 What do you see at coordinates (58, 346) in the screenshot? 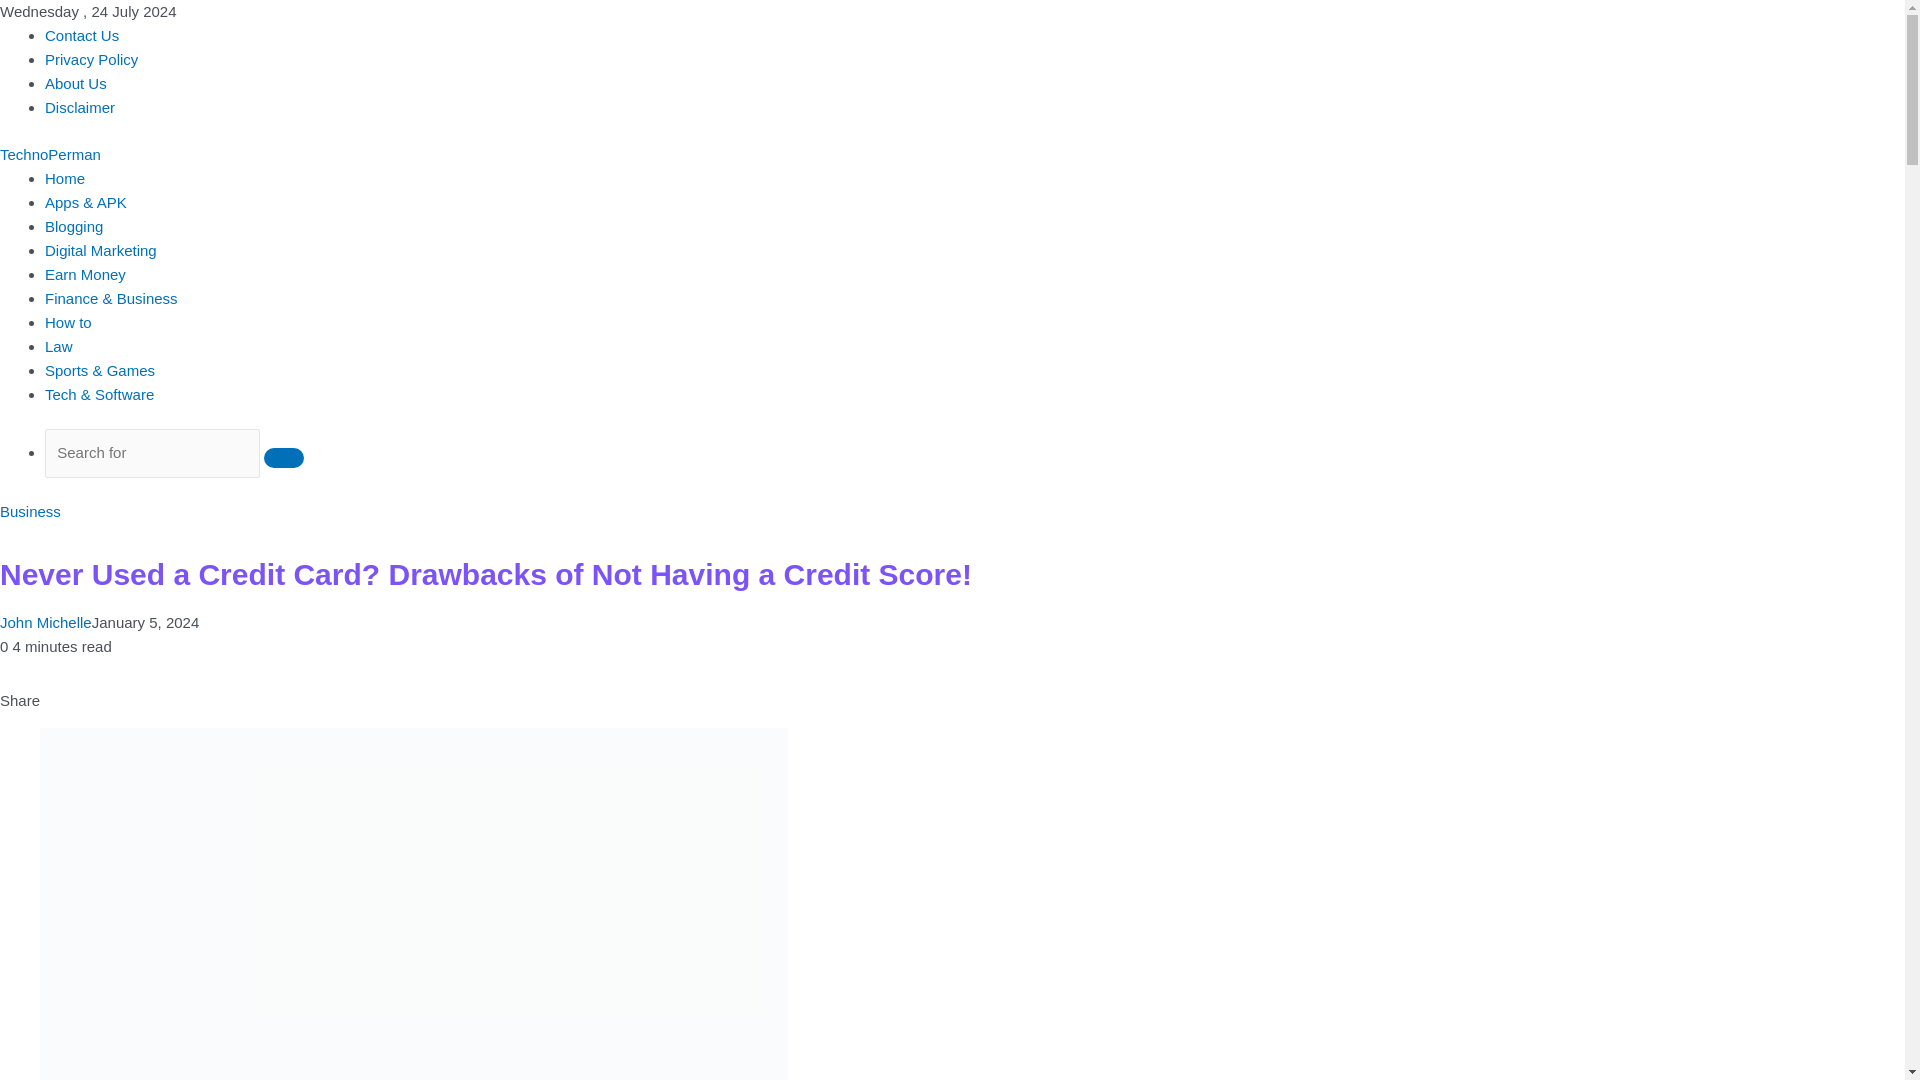
I see `Law` at bounding box center [58, 346].